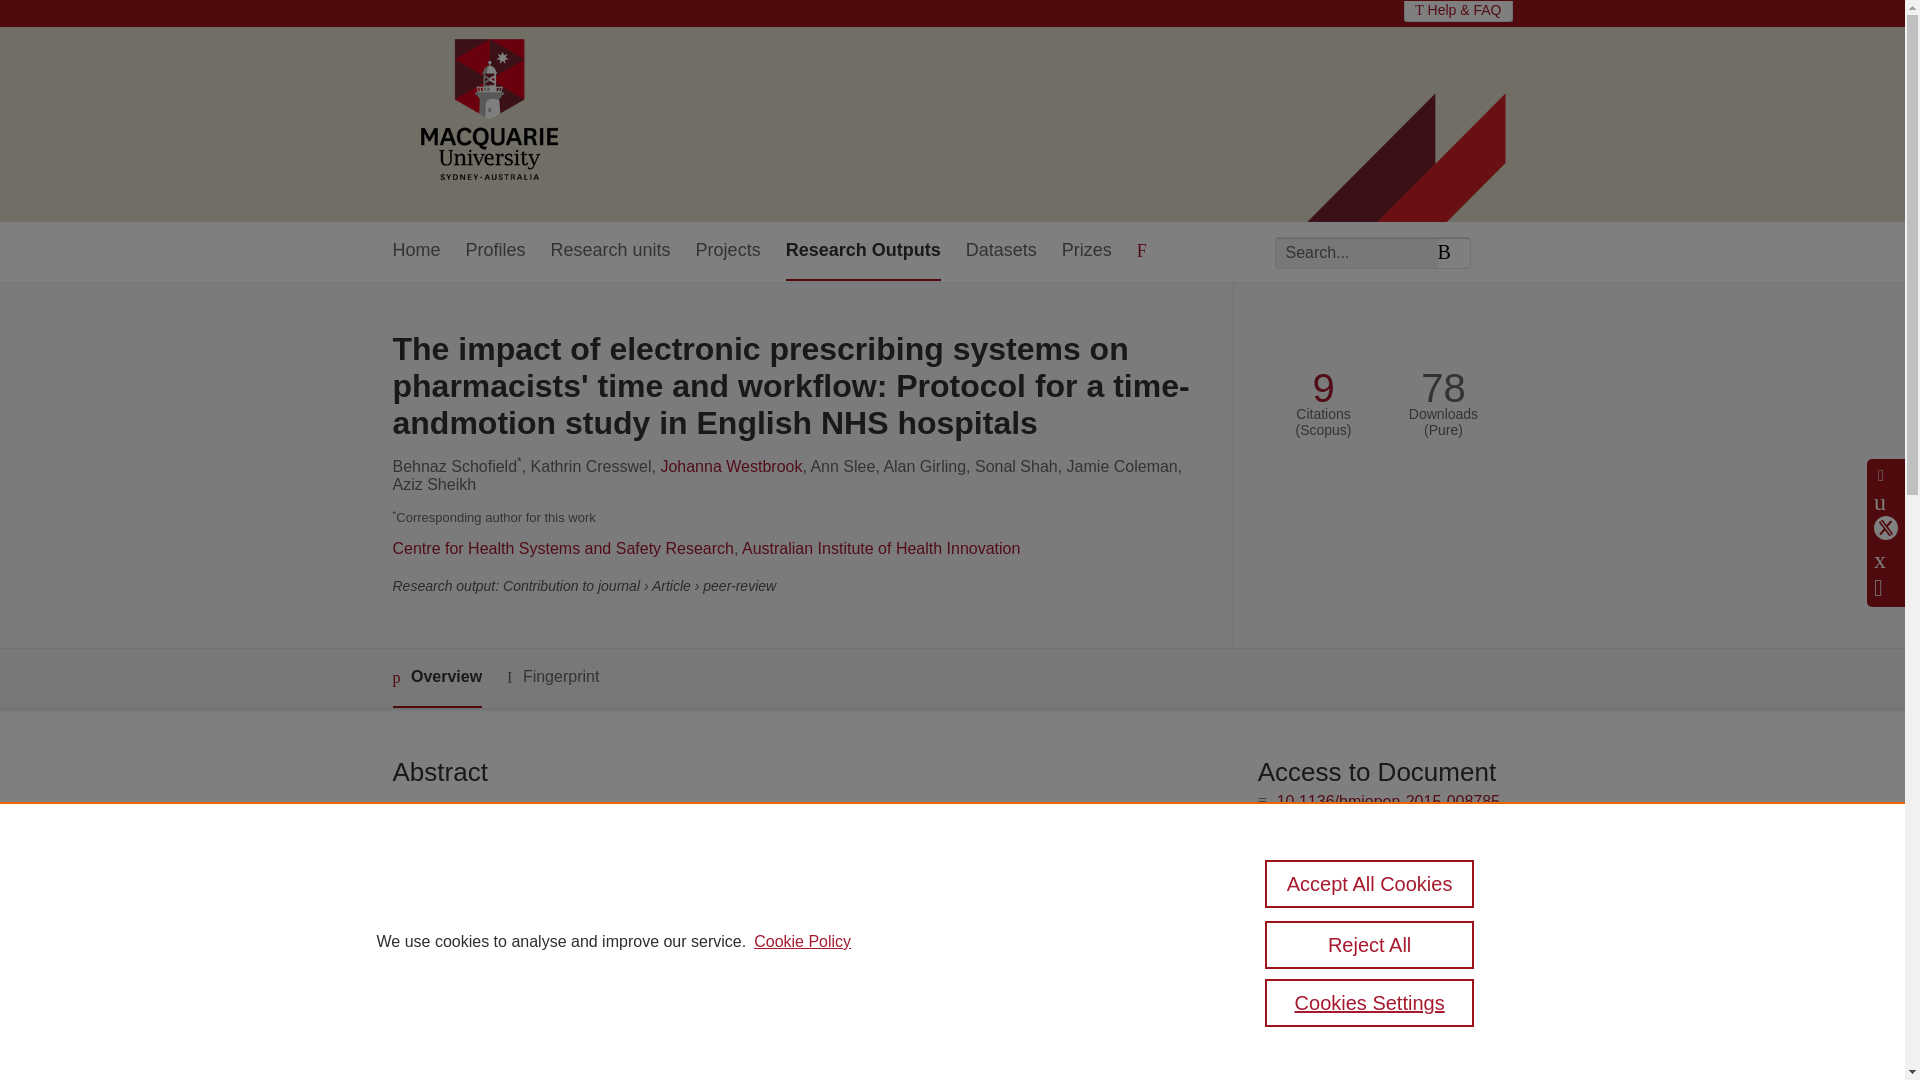  What do you see at coordinates (728, 251) in the screenshot?
I see `Projects` at bounding box center [728, 251].